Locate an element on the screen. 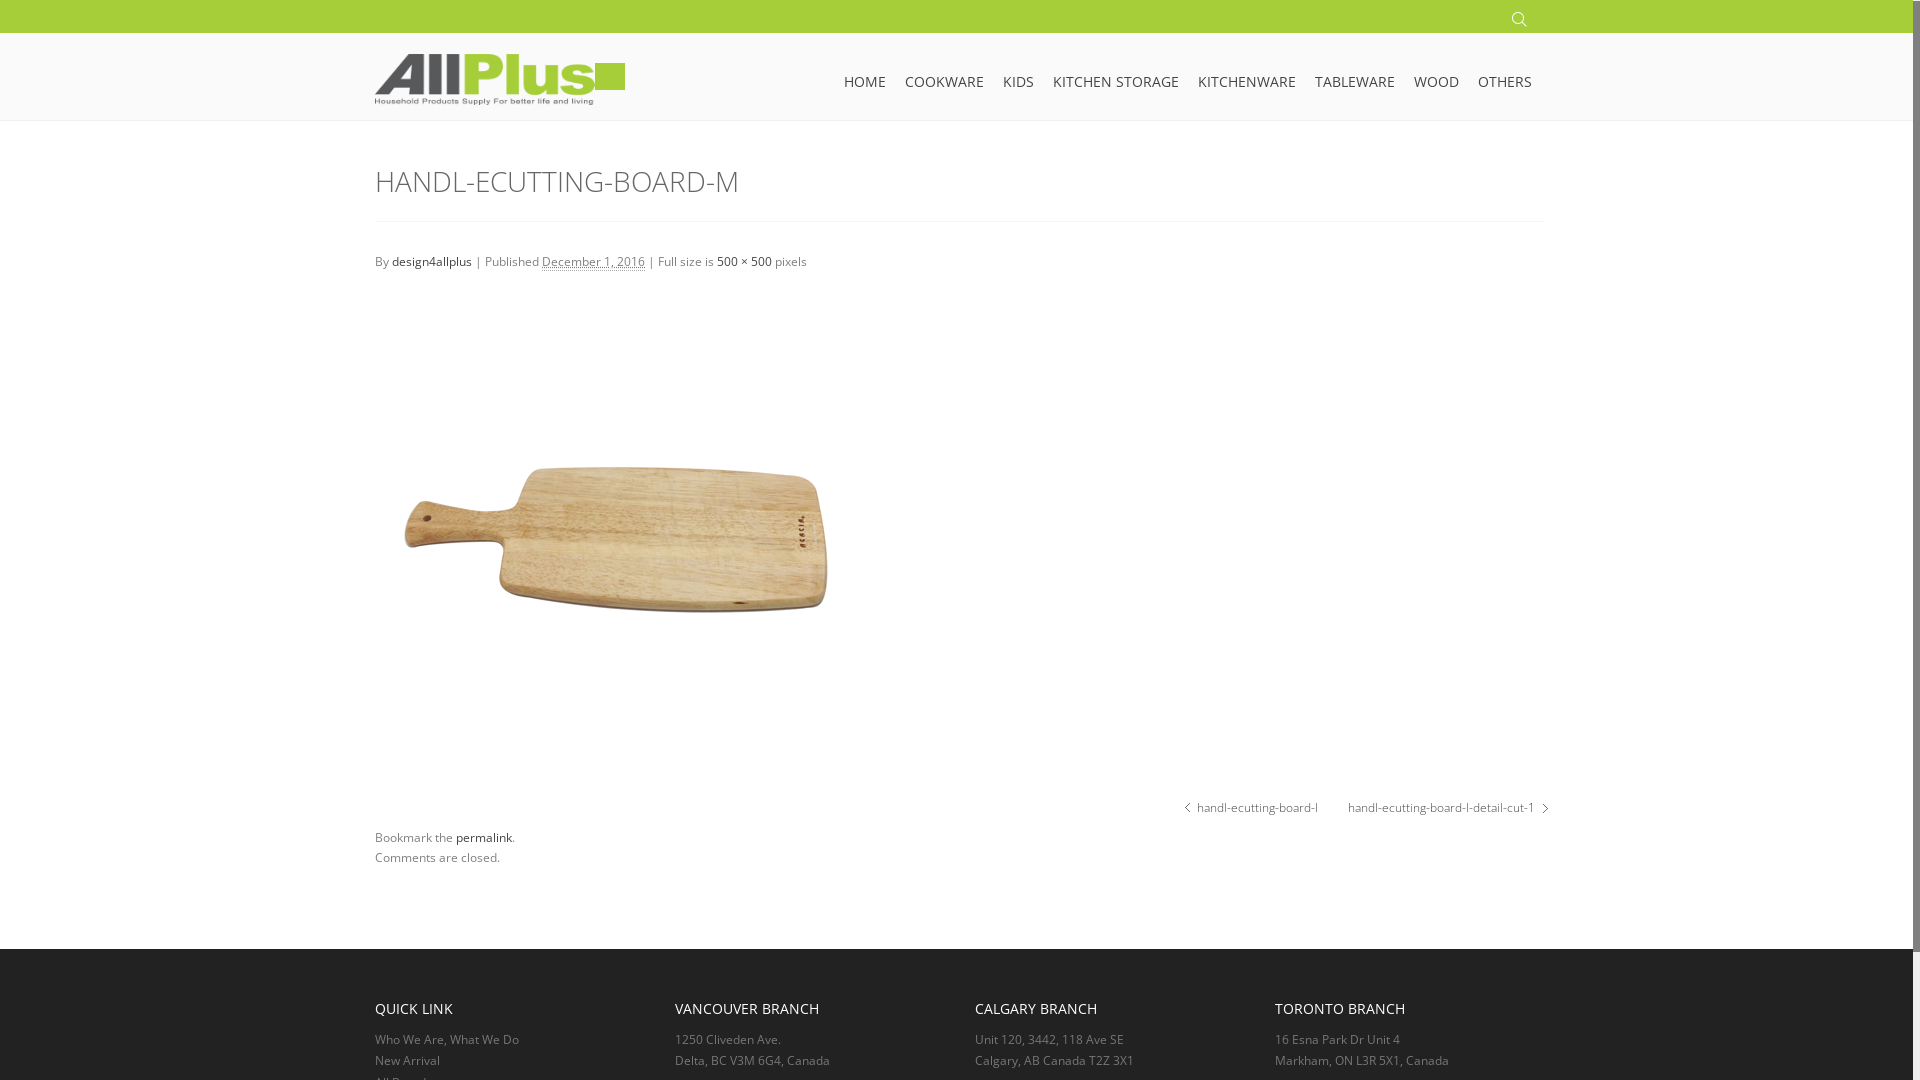  KITCHEN STORAGE is located at coordinates (1116, 71).